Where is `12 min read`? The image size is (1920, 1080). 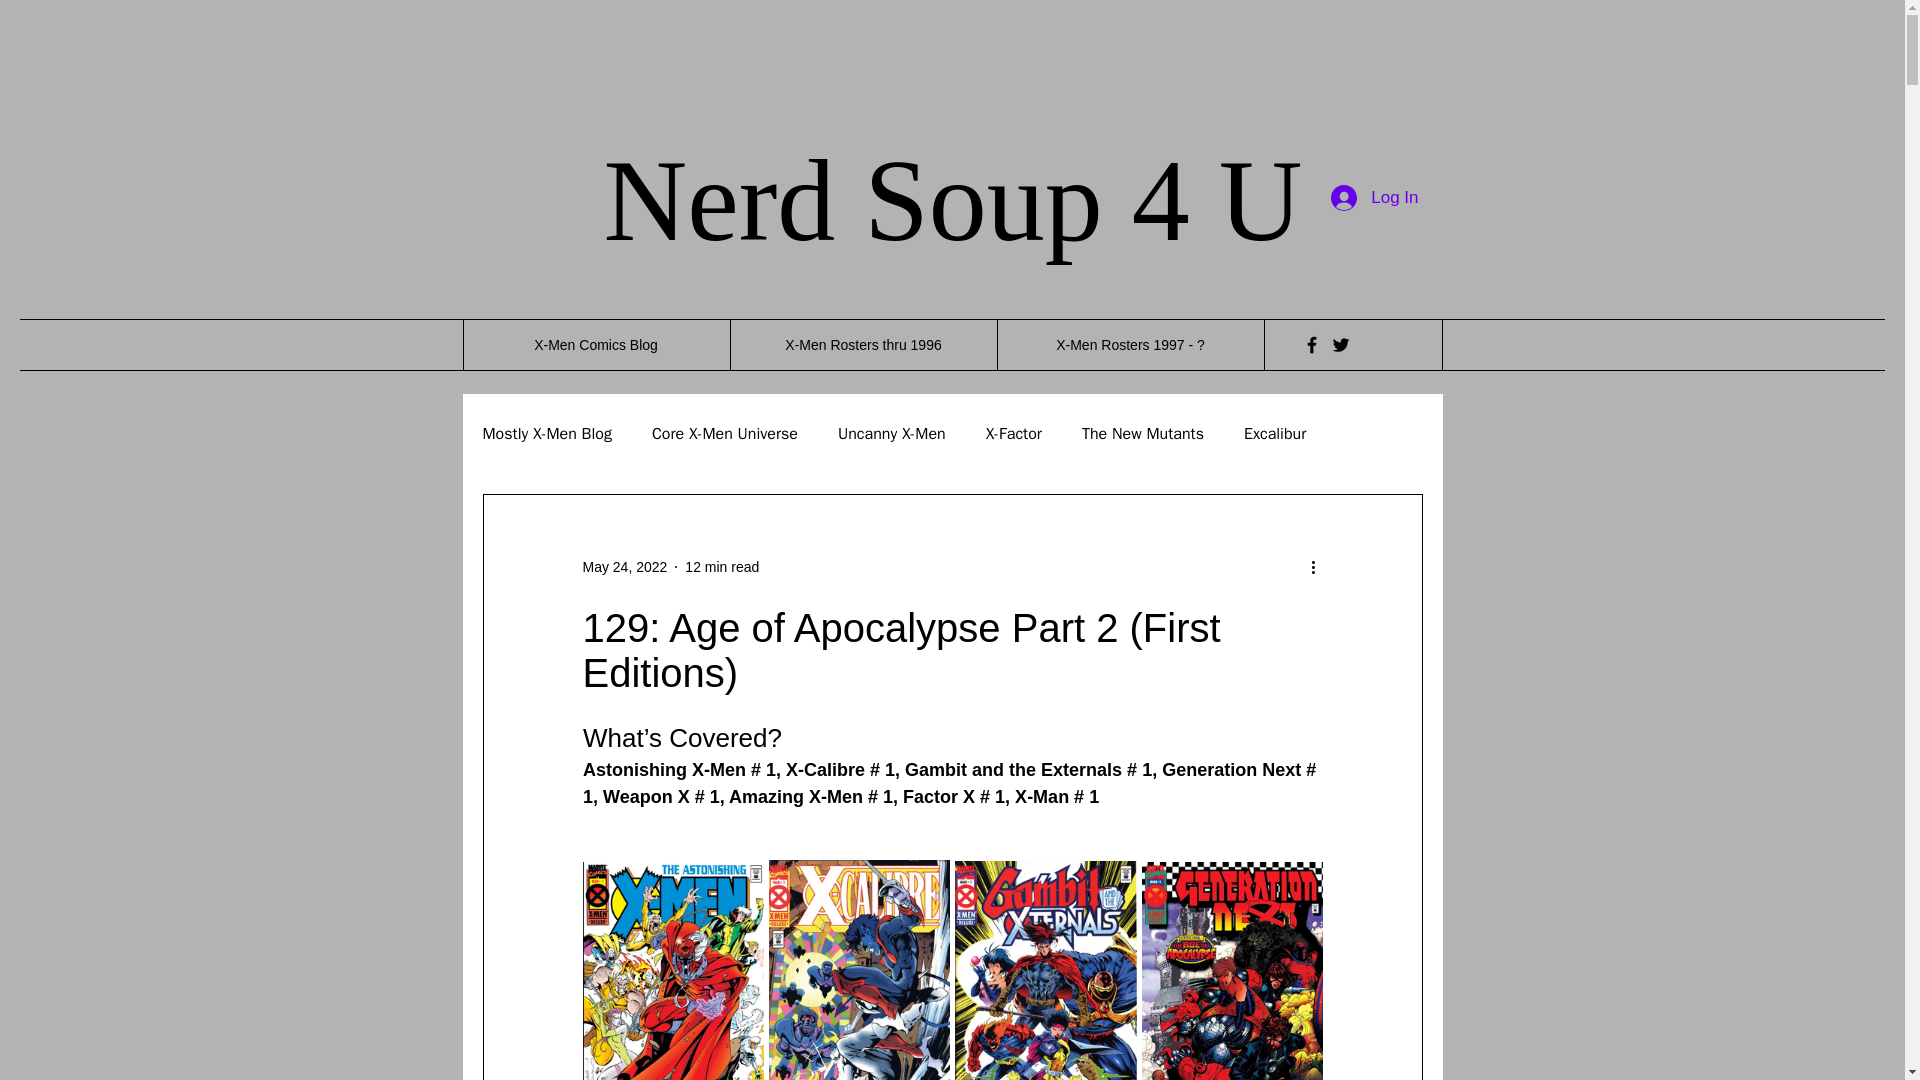 12 min read is located at coordinates (722, 566).